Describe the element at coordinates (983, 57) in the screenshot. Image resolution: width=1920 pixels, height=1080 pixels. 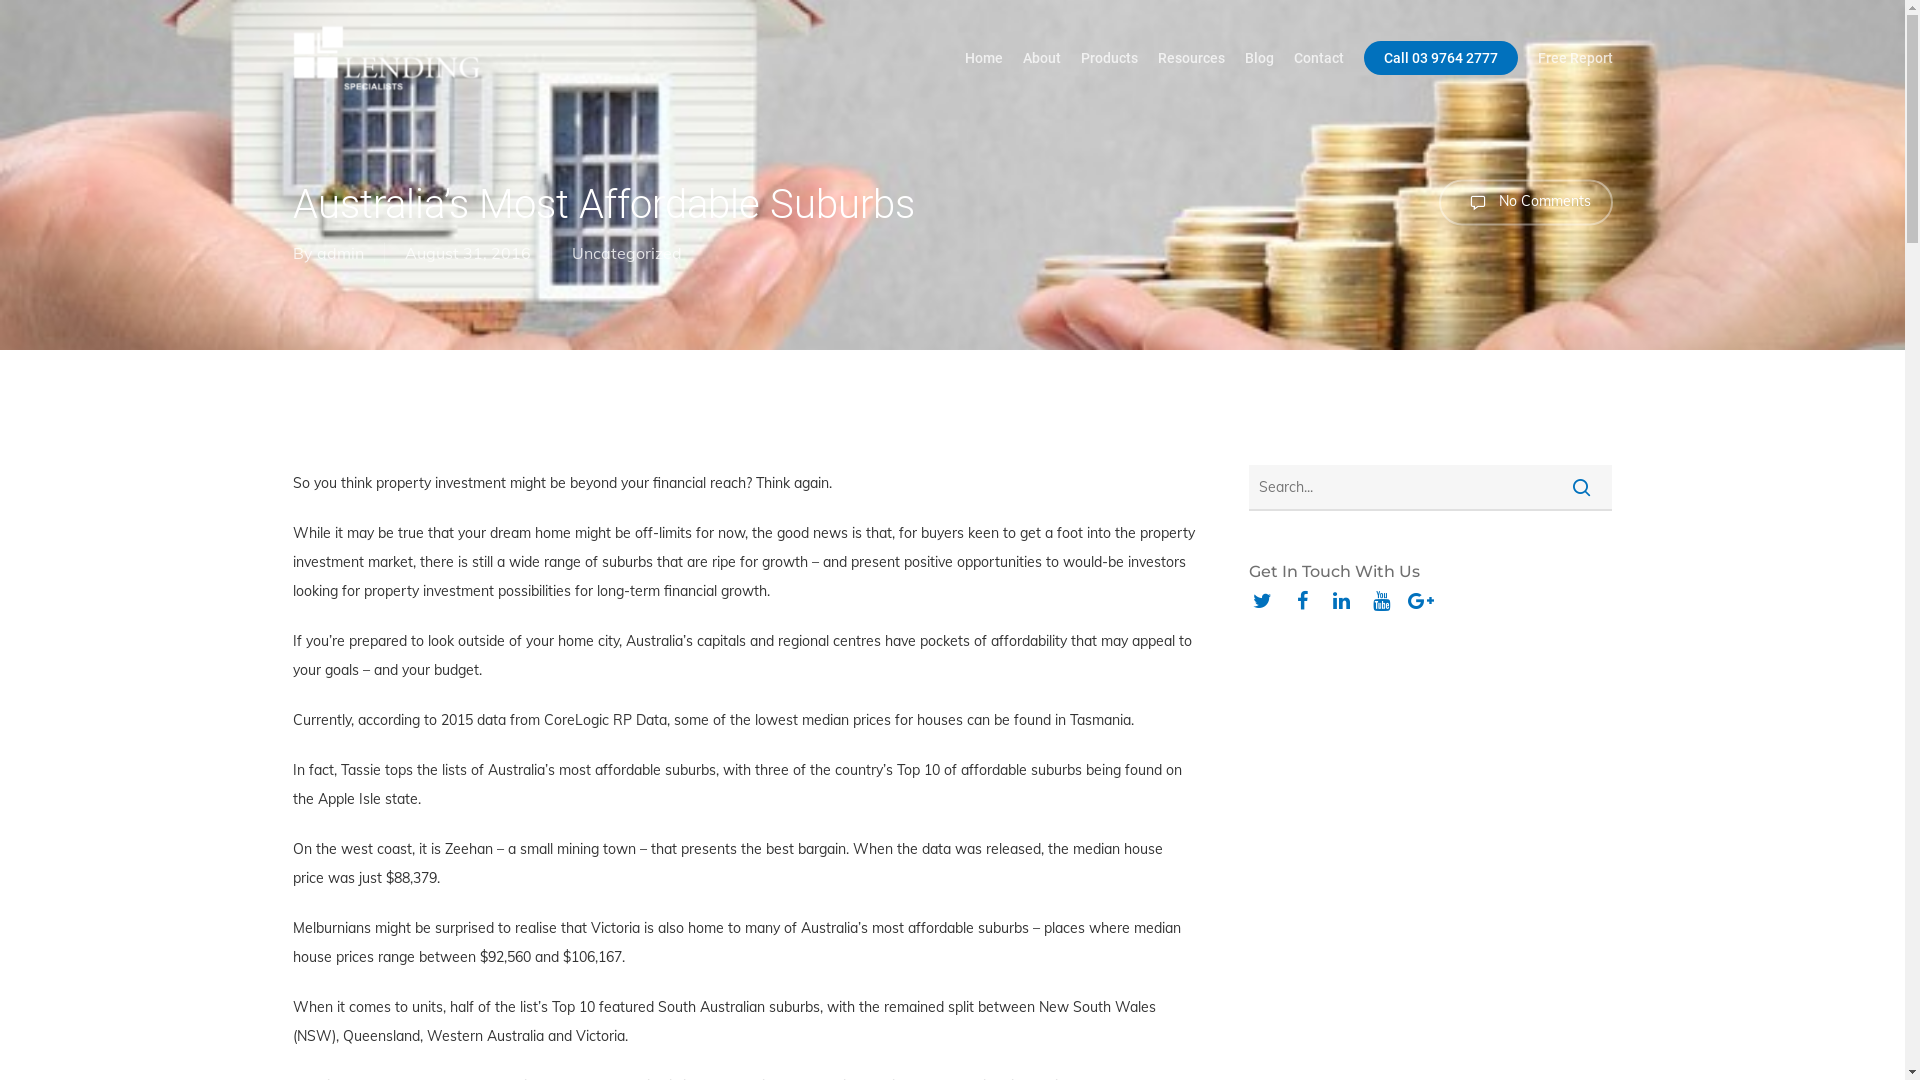
I see `Home` at that location.